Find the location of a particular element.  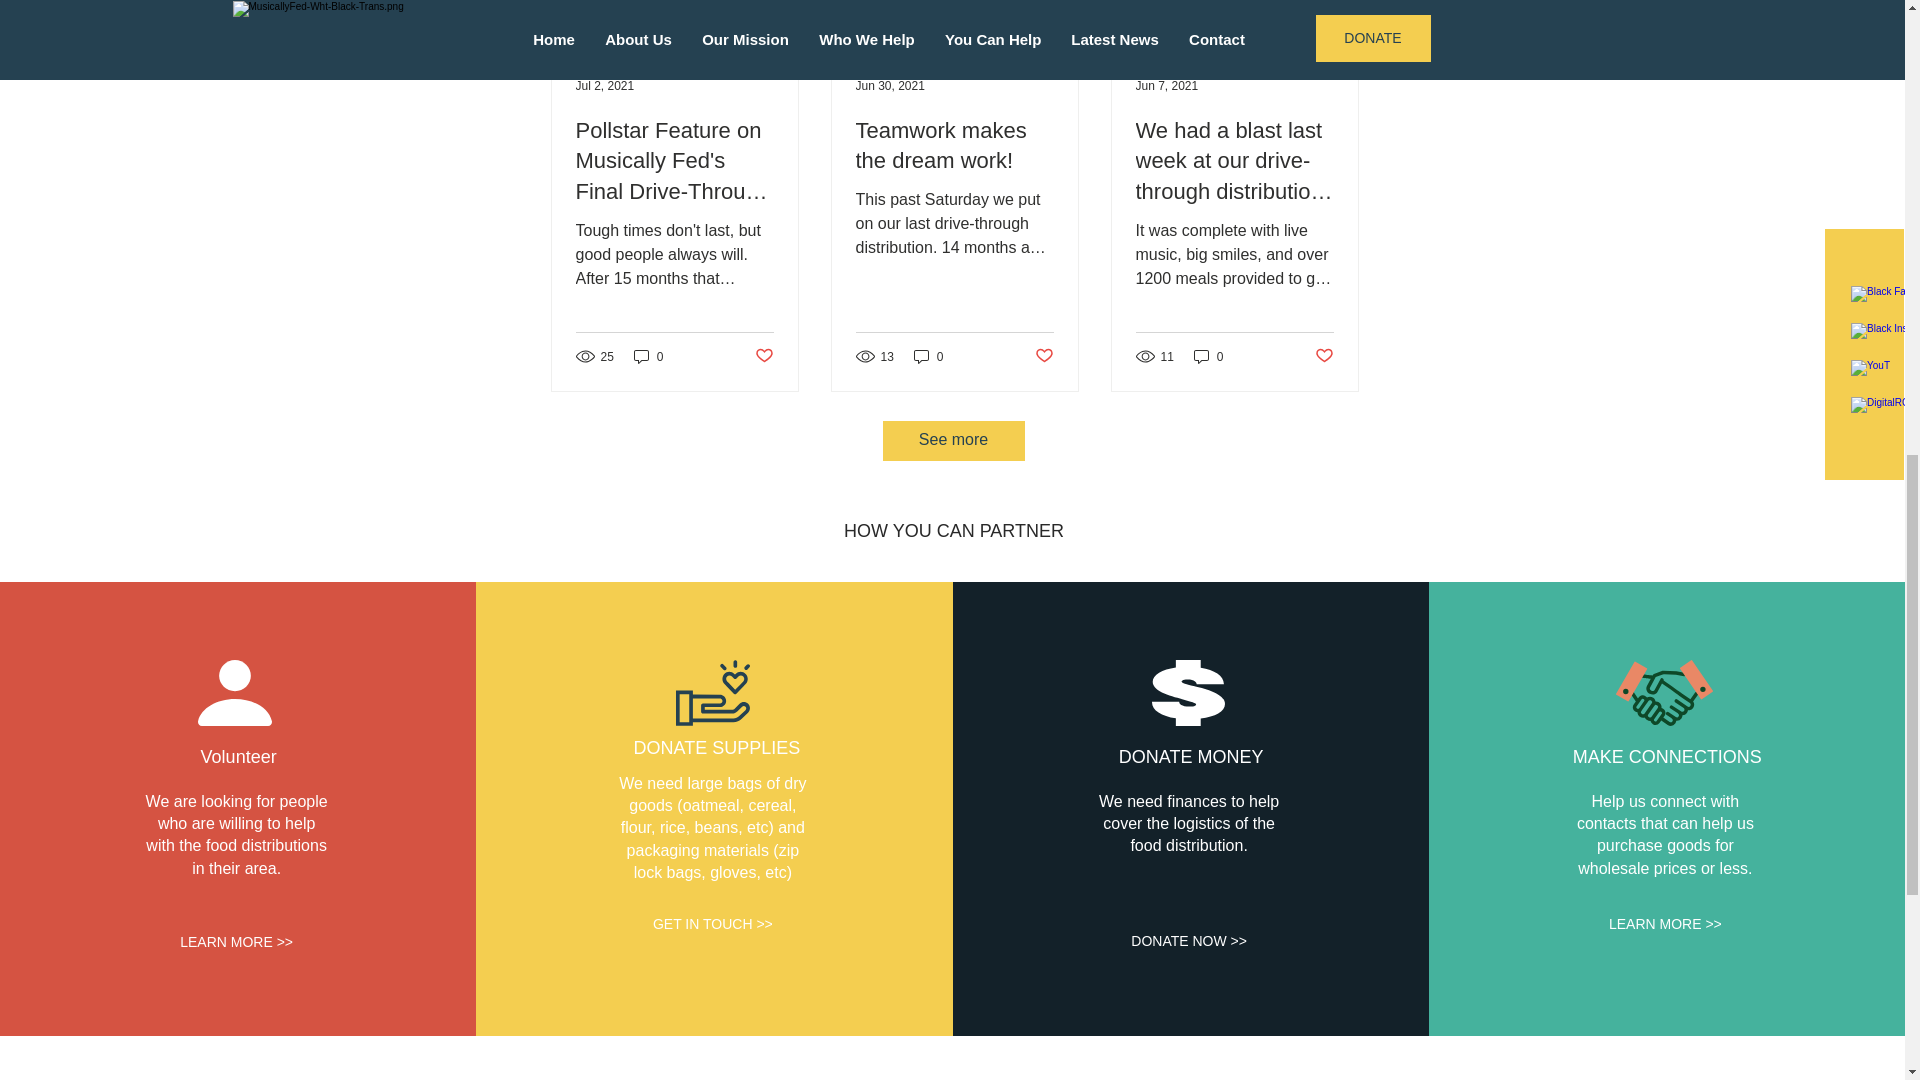

Post not marked as liked is located at coordinates (1043, 356).